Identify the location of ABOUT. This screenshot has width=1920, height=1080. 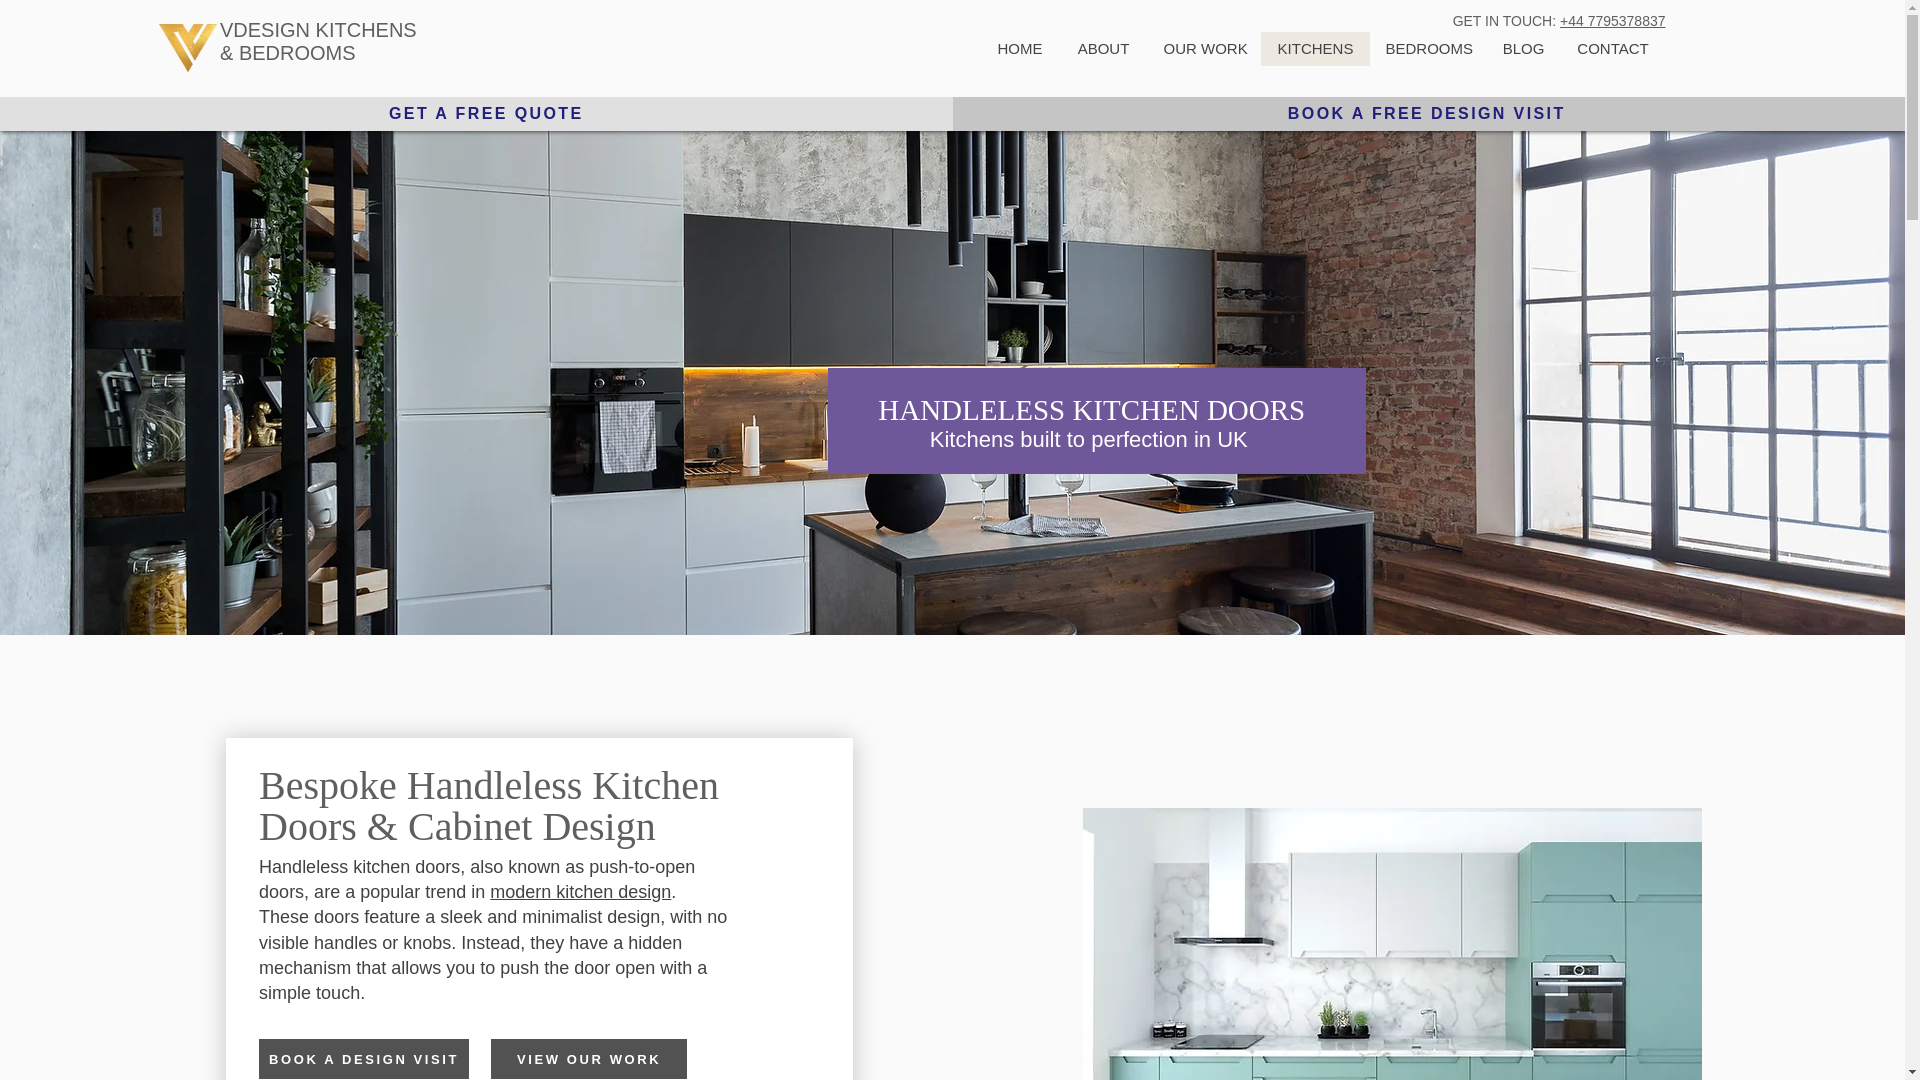
(1102, 48).